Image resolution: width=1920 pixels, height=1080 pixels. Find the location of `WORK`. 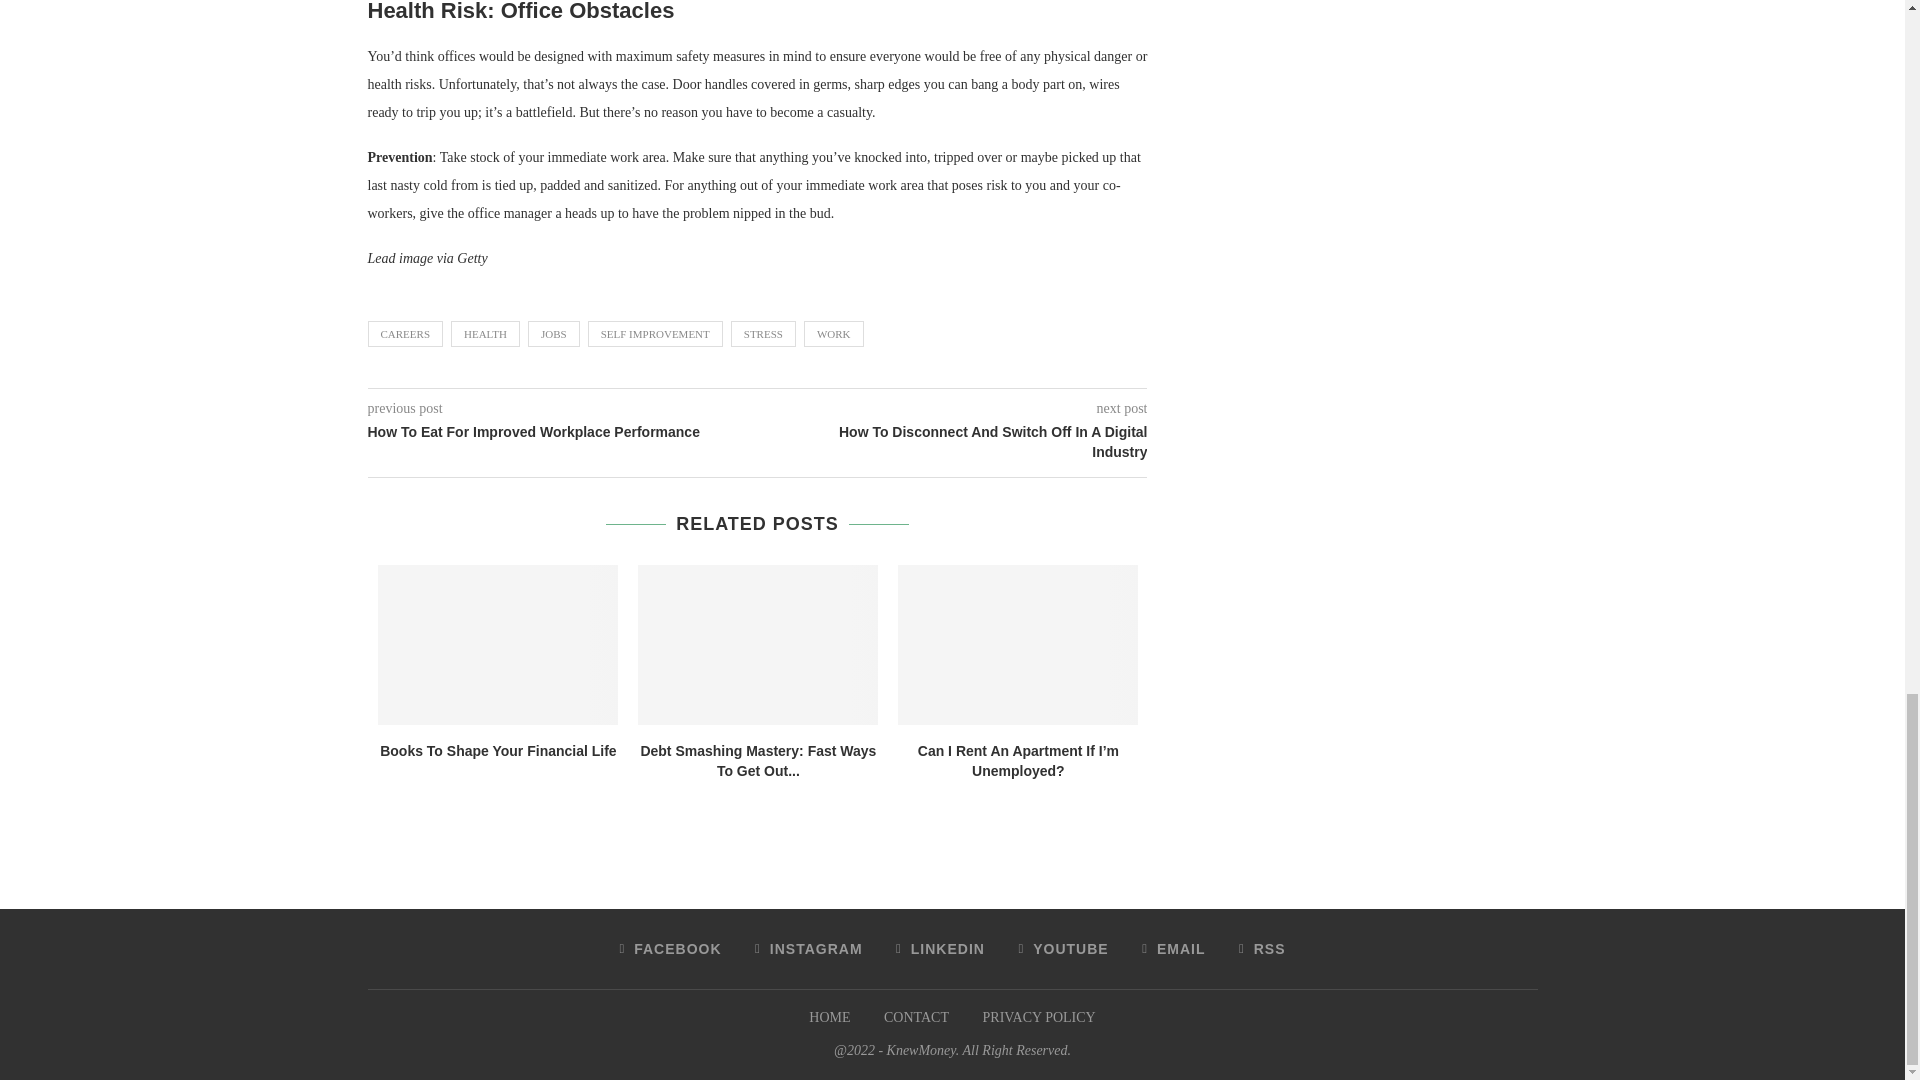

WORK is located at coordinates (834, 333).